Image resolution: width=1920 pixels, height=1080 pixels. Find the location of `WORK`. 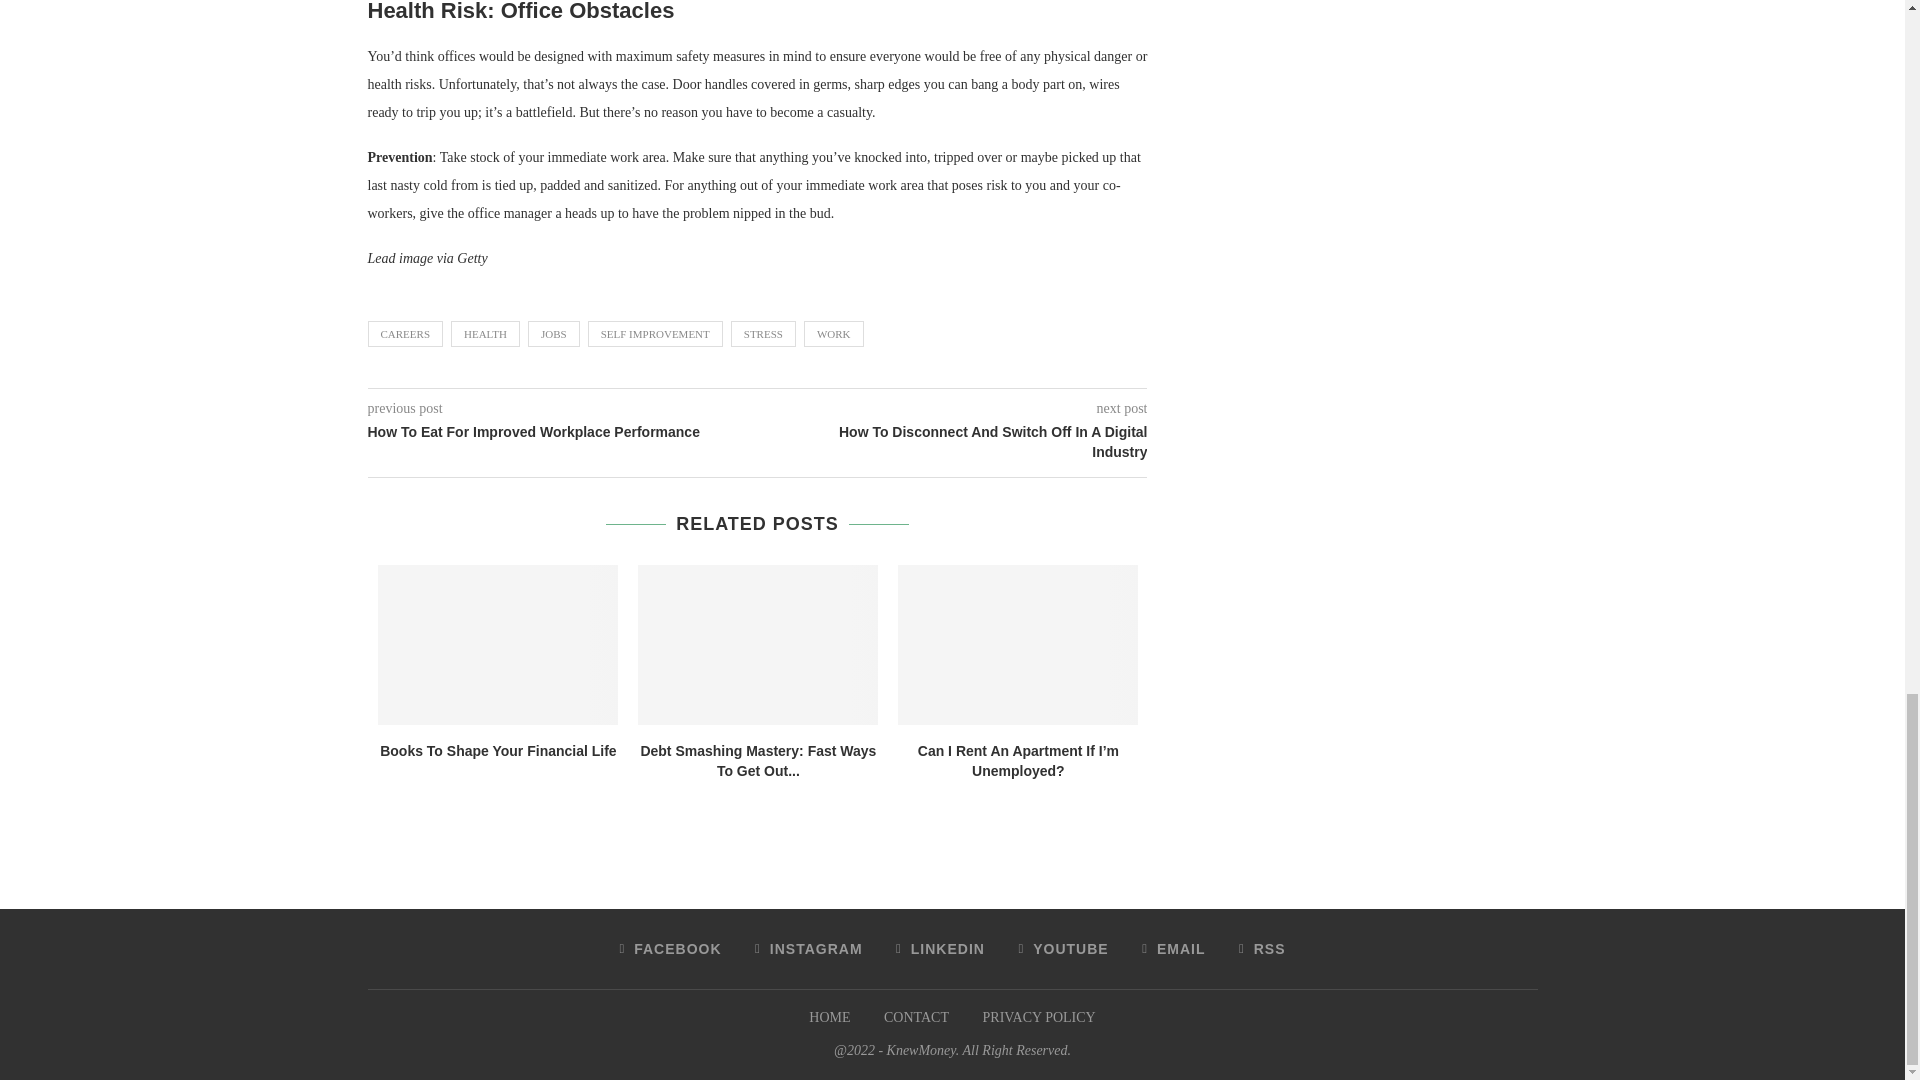

WORK is located at coordinates (834, 333).